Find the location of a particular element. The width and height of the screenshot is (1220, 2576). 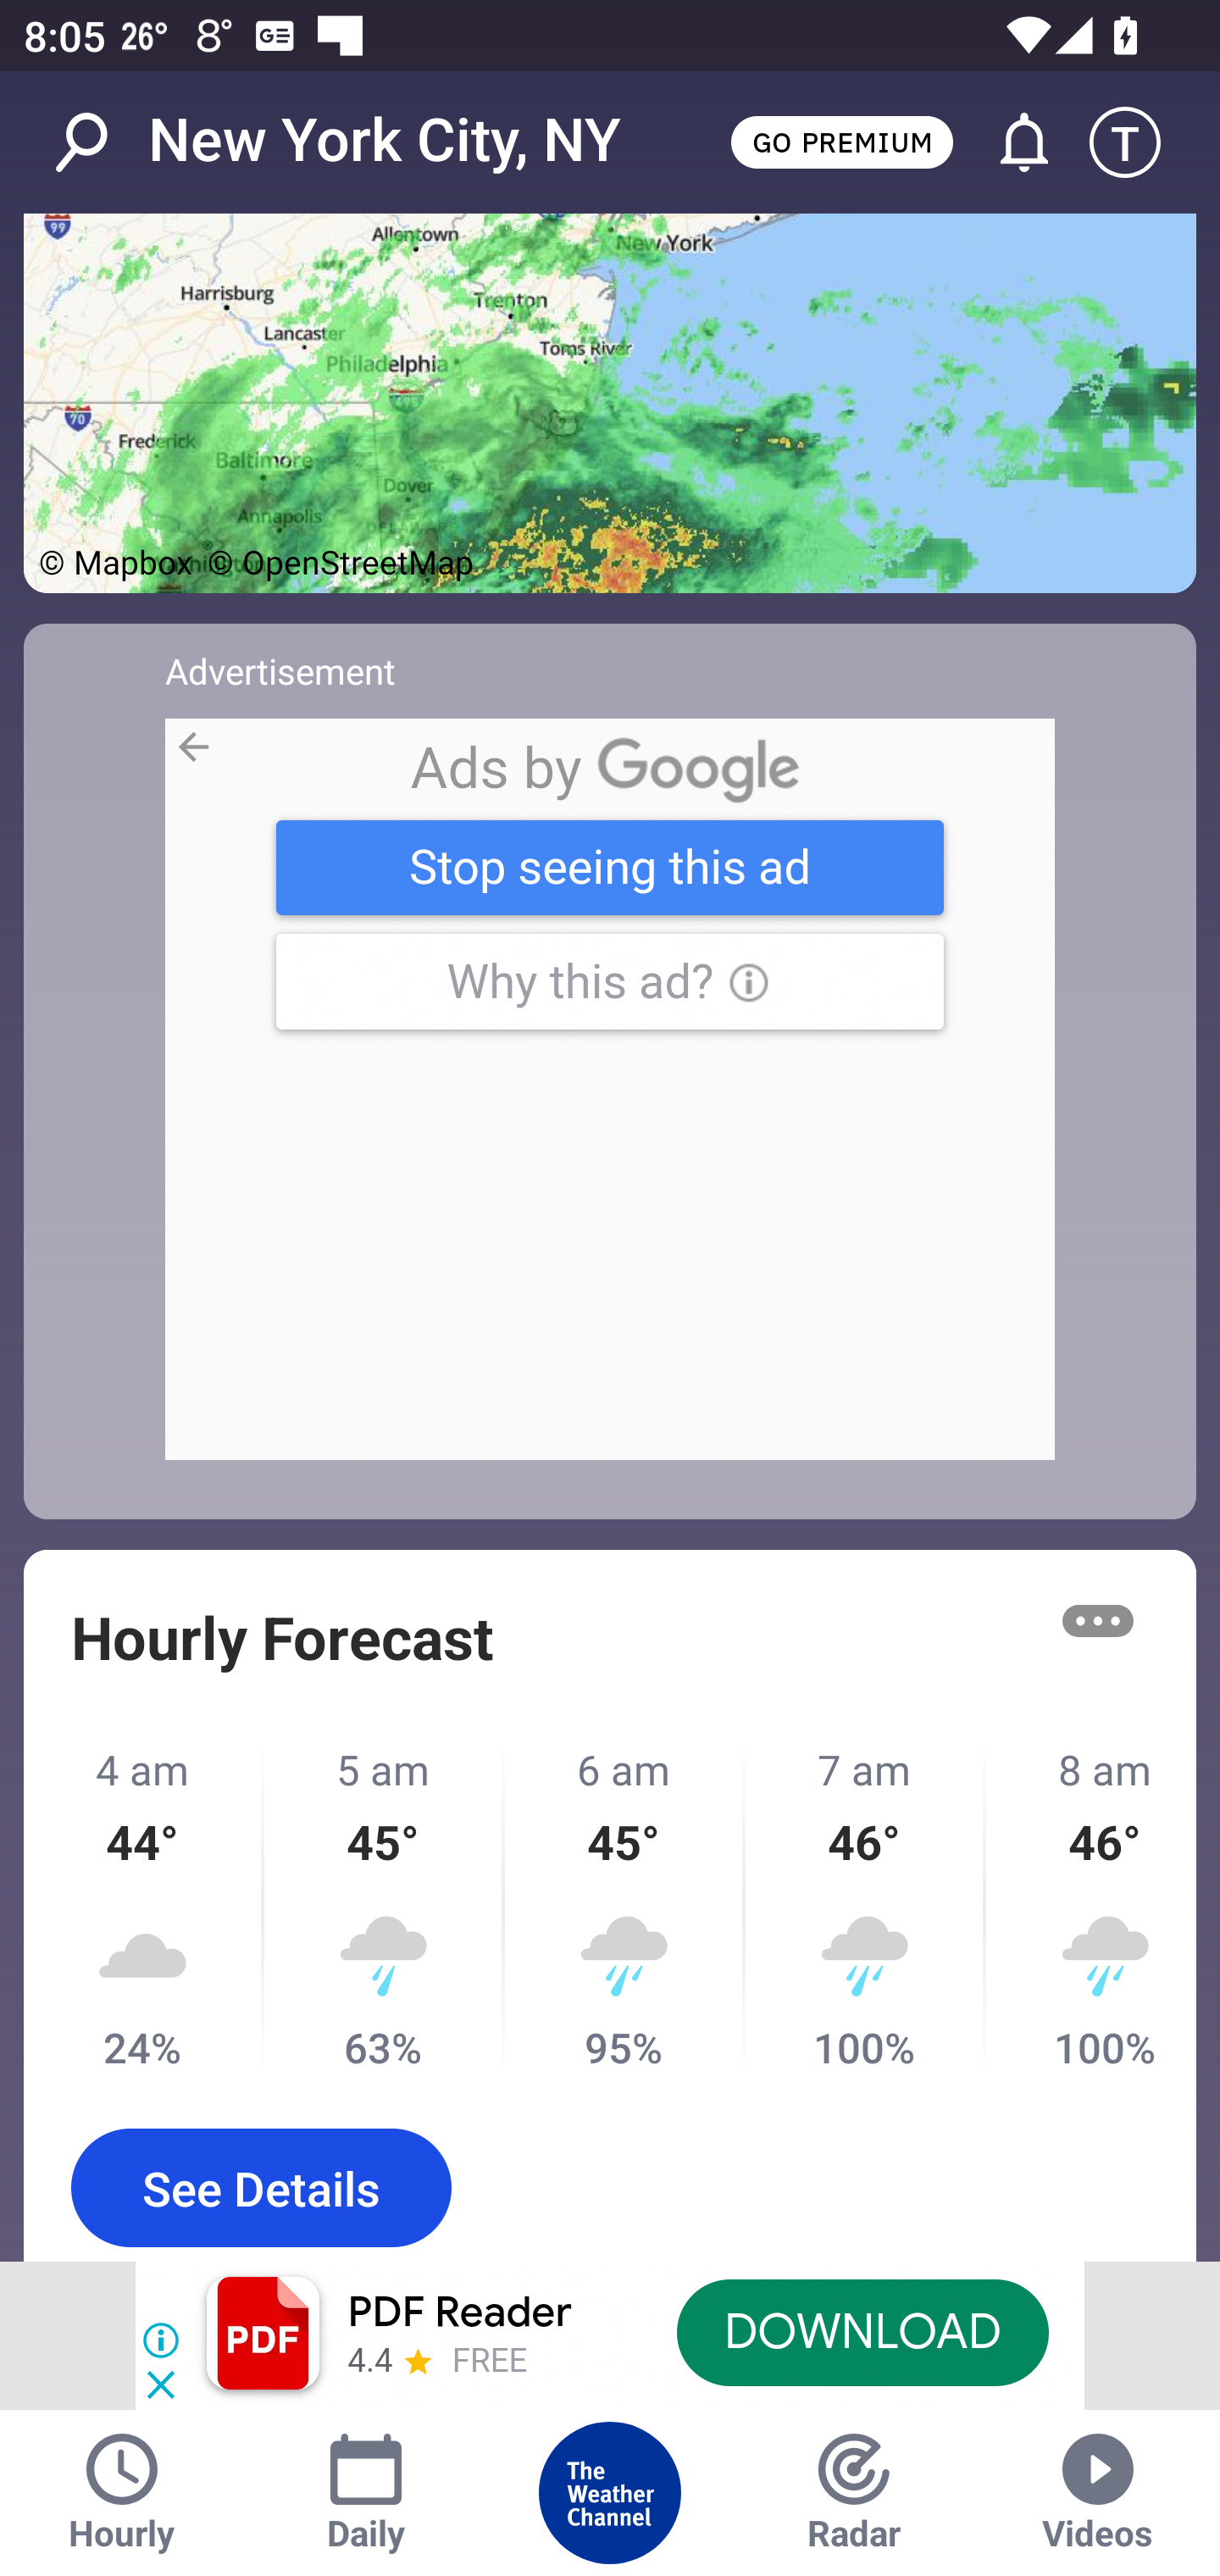

5 am 45° 63% is located at coordinates (385, 1908).